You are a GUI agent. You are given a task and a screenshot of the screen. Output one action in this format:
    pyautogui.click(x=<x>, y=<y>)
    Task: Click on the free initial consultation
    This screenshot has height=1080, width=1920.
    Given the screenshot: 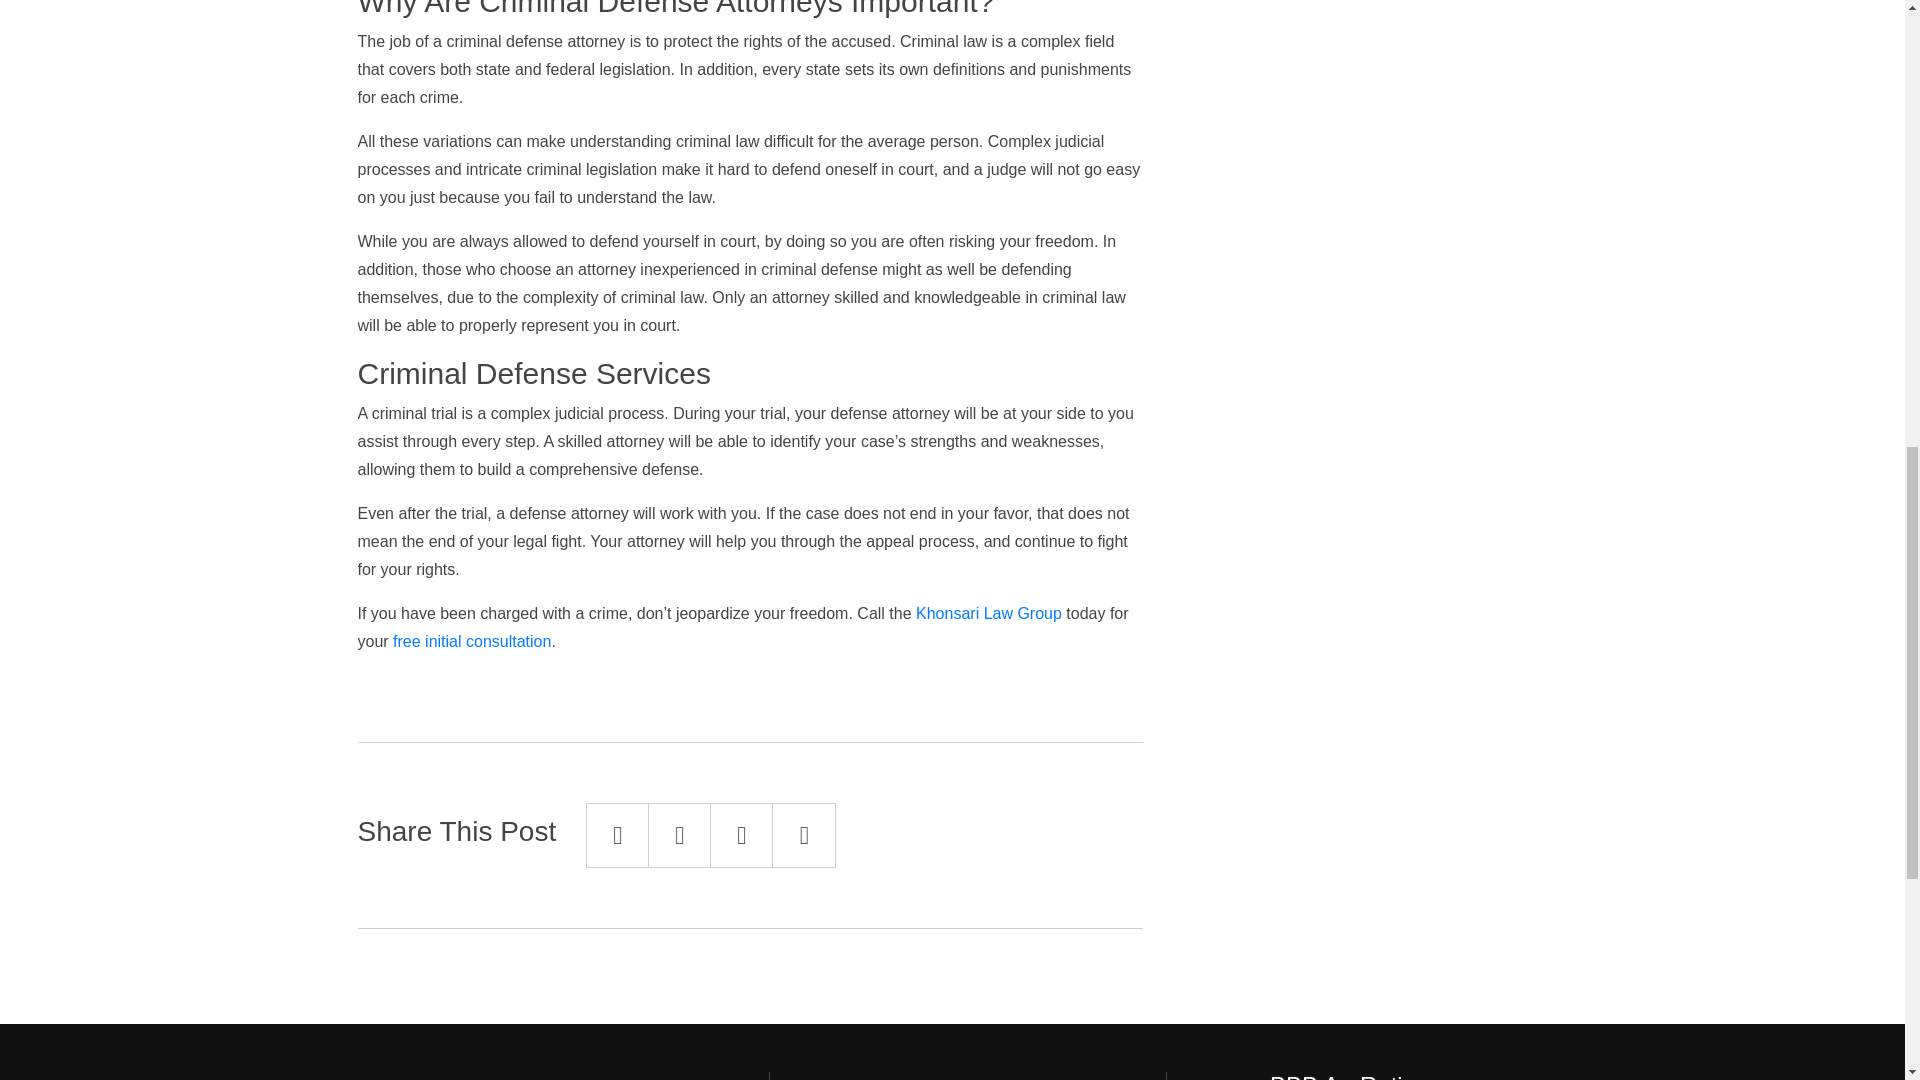 What is the action you would take?
    pyautogui.click(x=472, y=641)
    